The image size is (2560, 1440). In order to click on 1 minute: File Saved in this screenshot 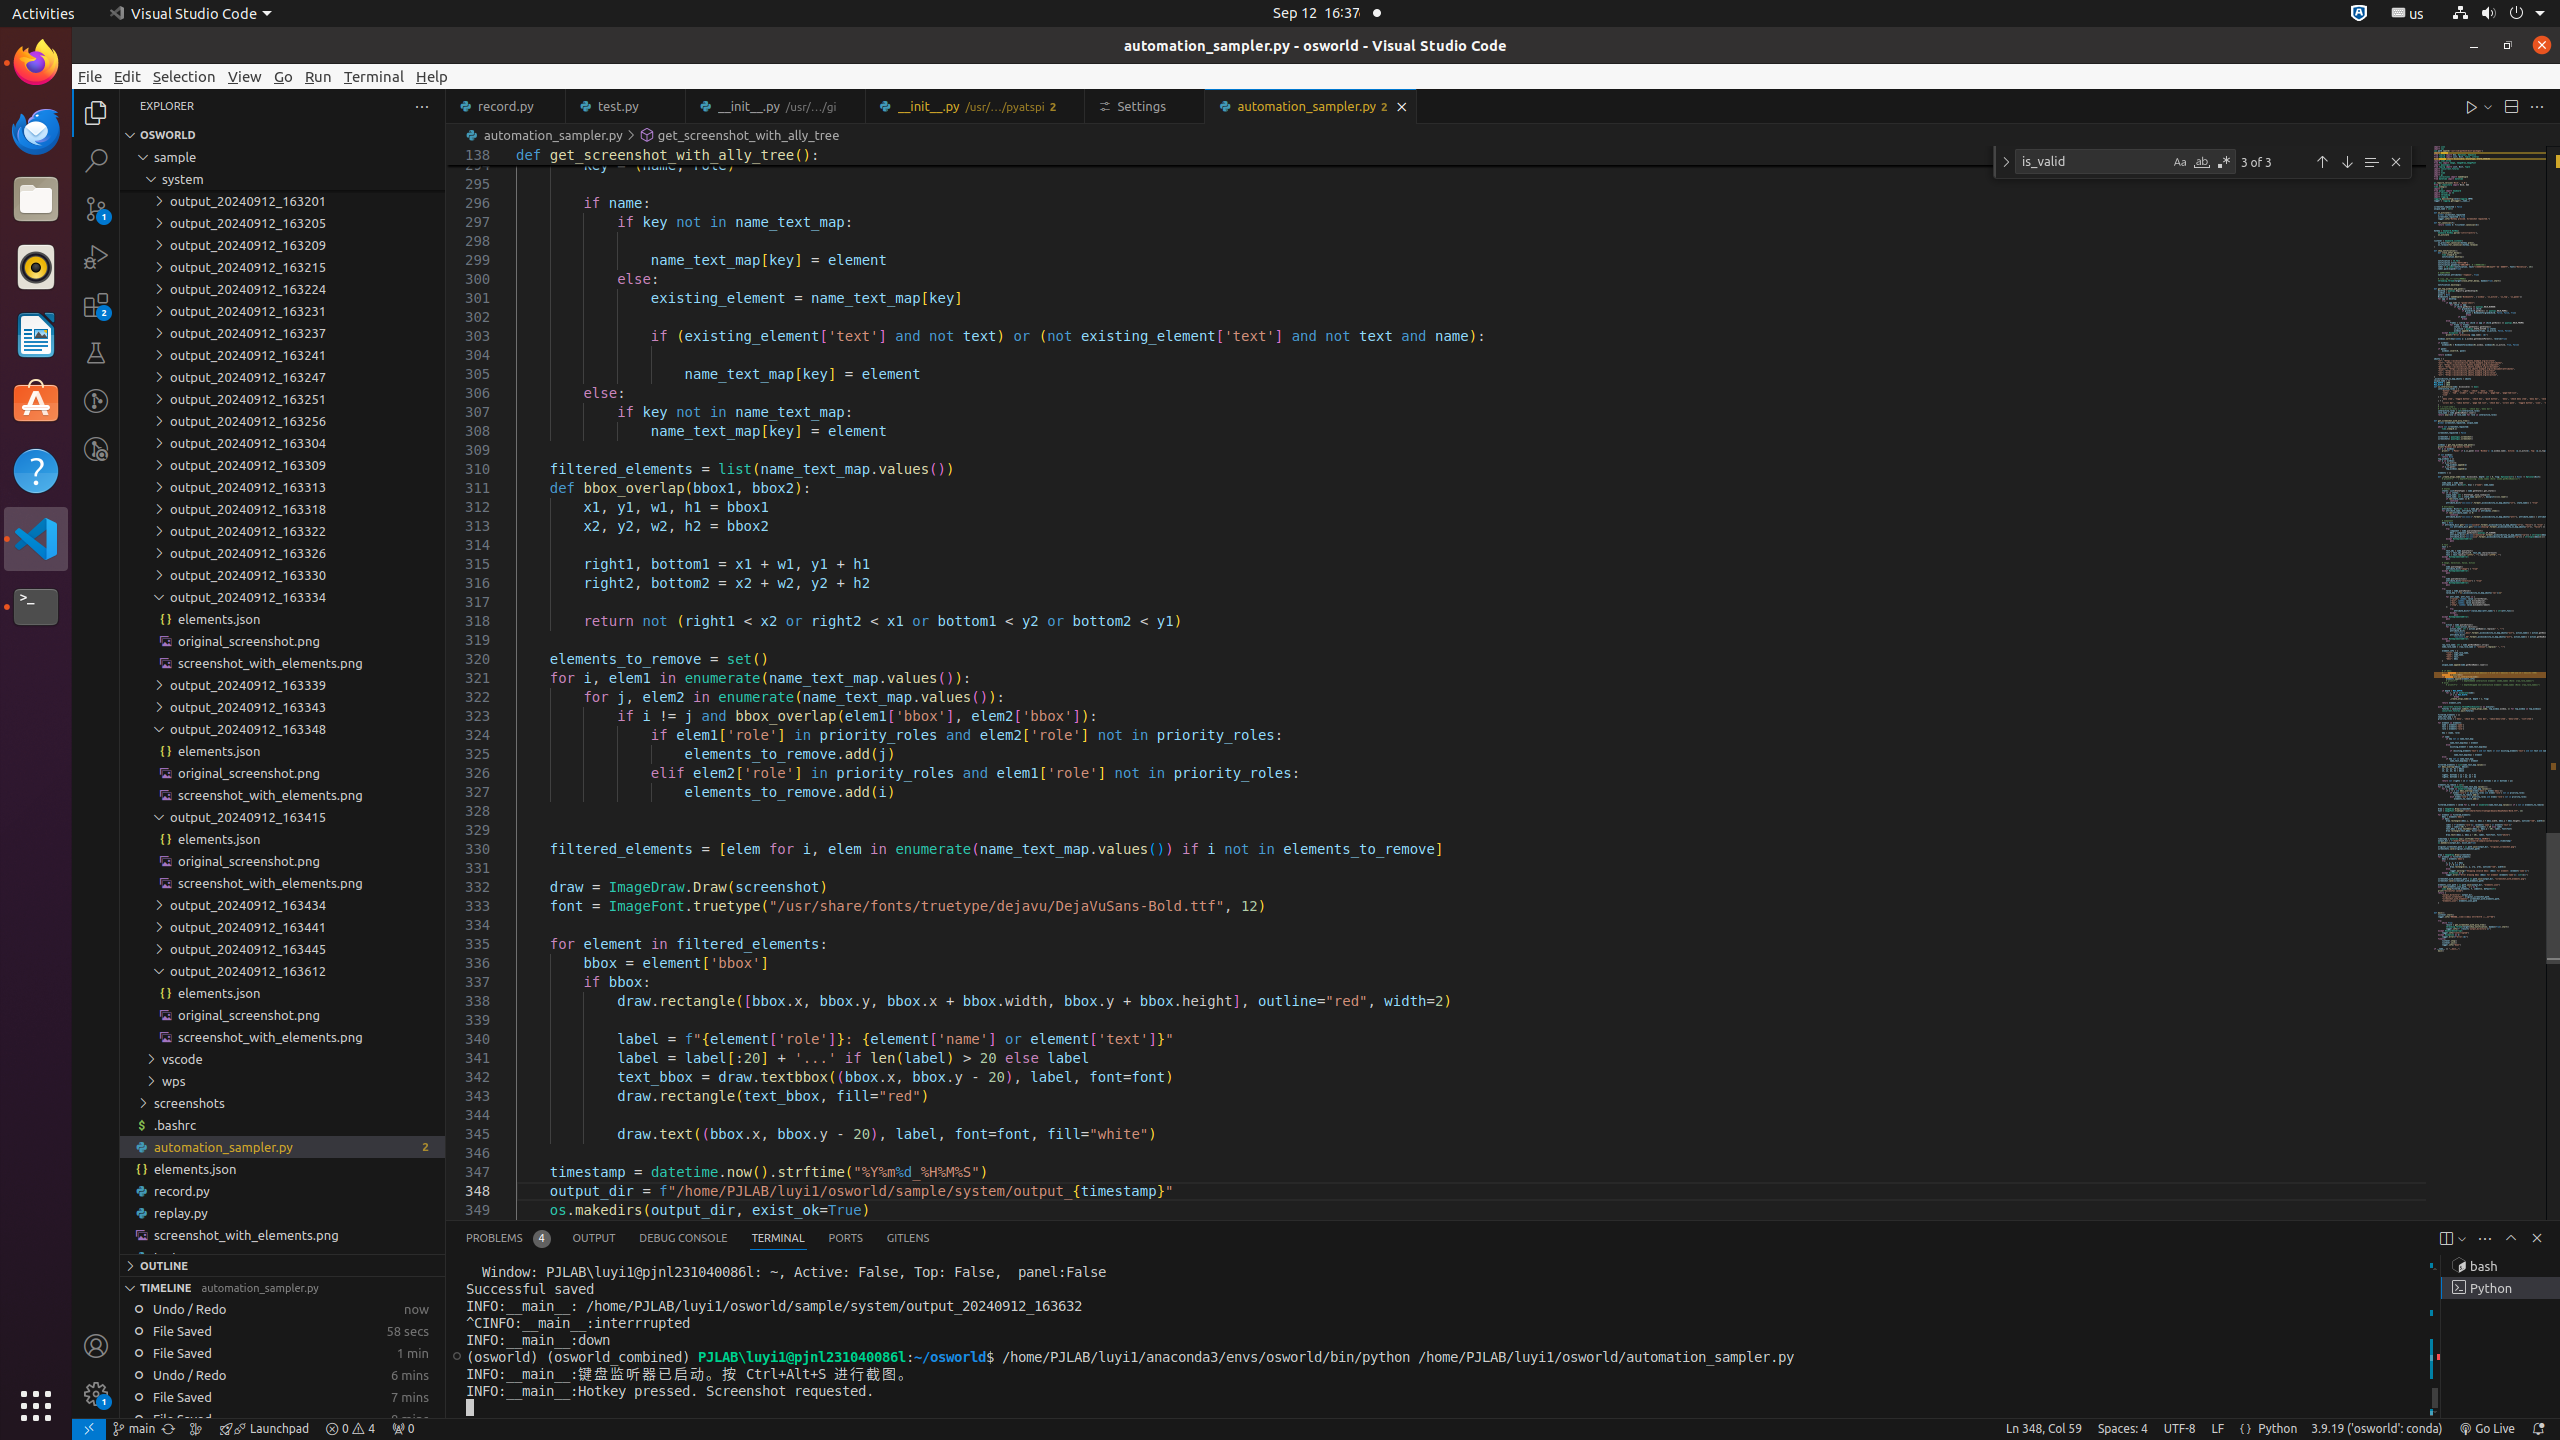, I will do `click(282, 1353)`.